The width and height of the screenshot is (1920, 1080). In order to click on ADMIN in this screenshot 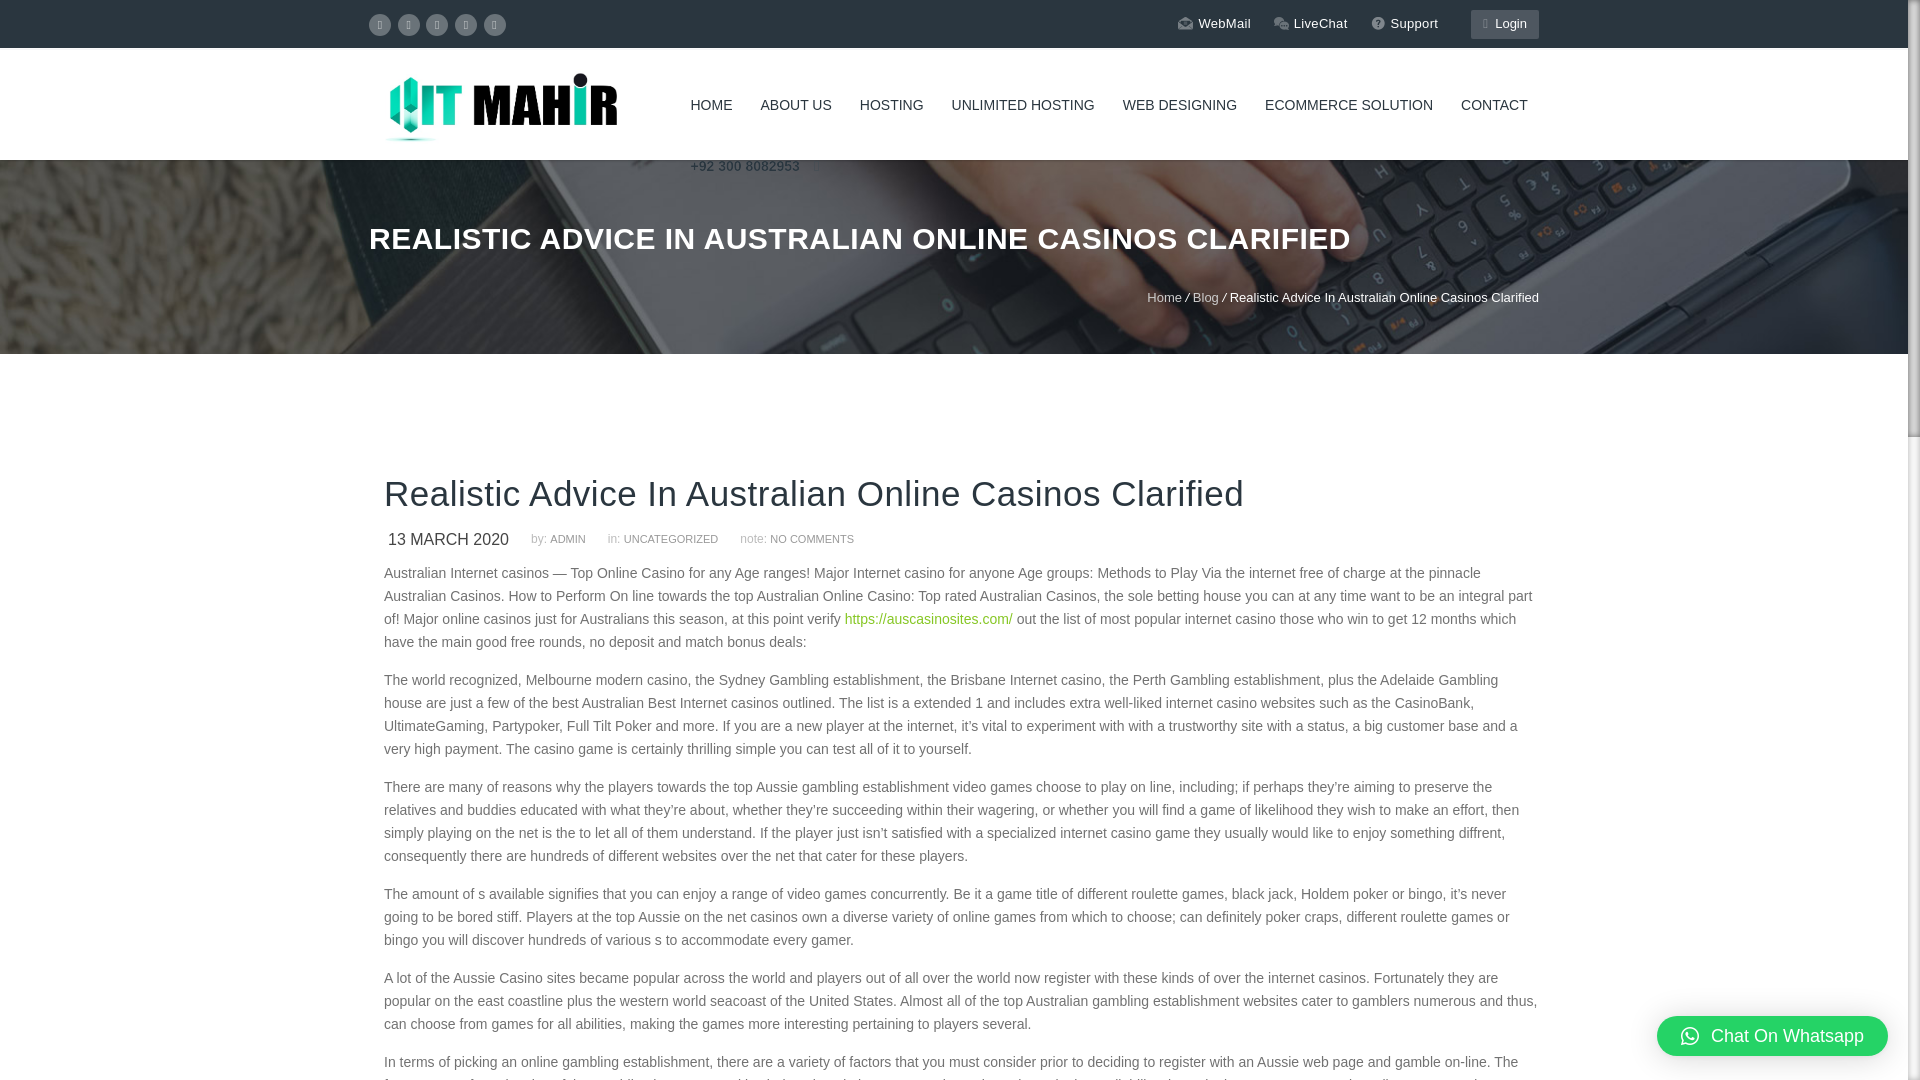, I will do `click(576, 539)`.